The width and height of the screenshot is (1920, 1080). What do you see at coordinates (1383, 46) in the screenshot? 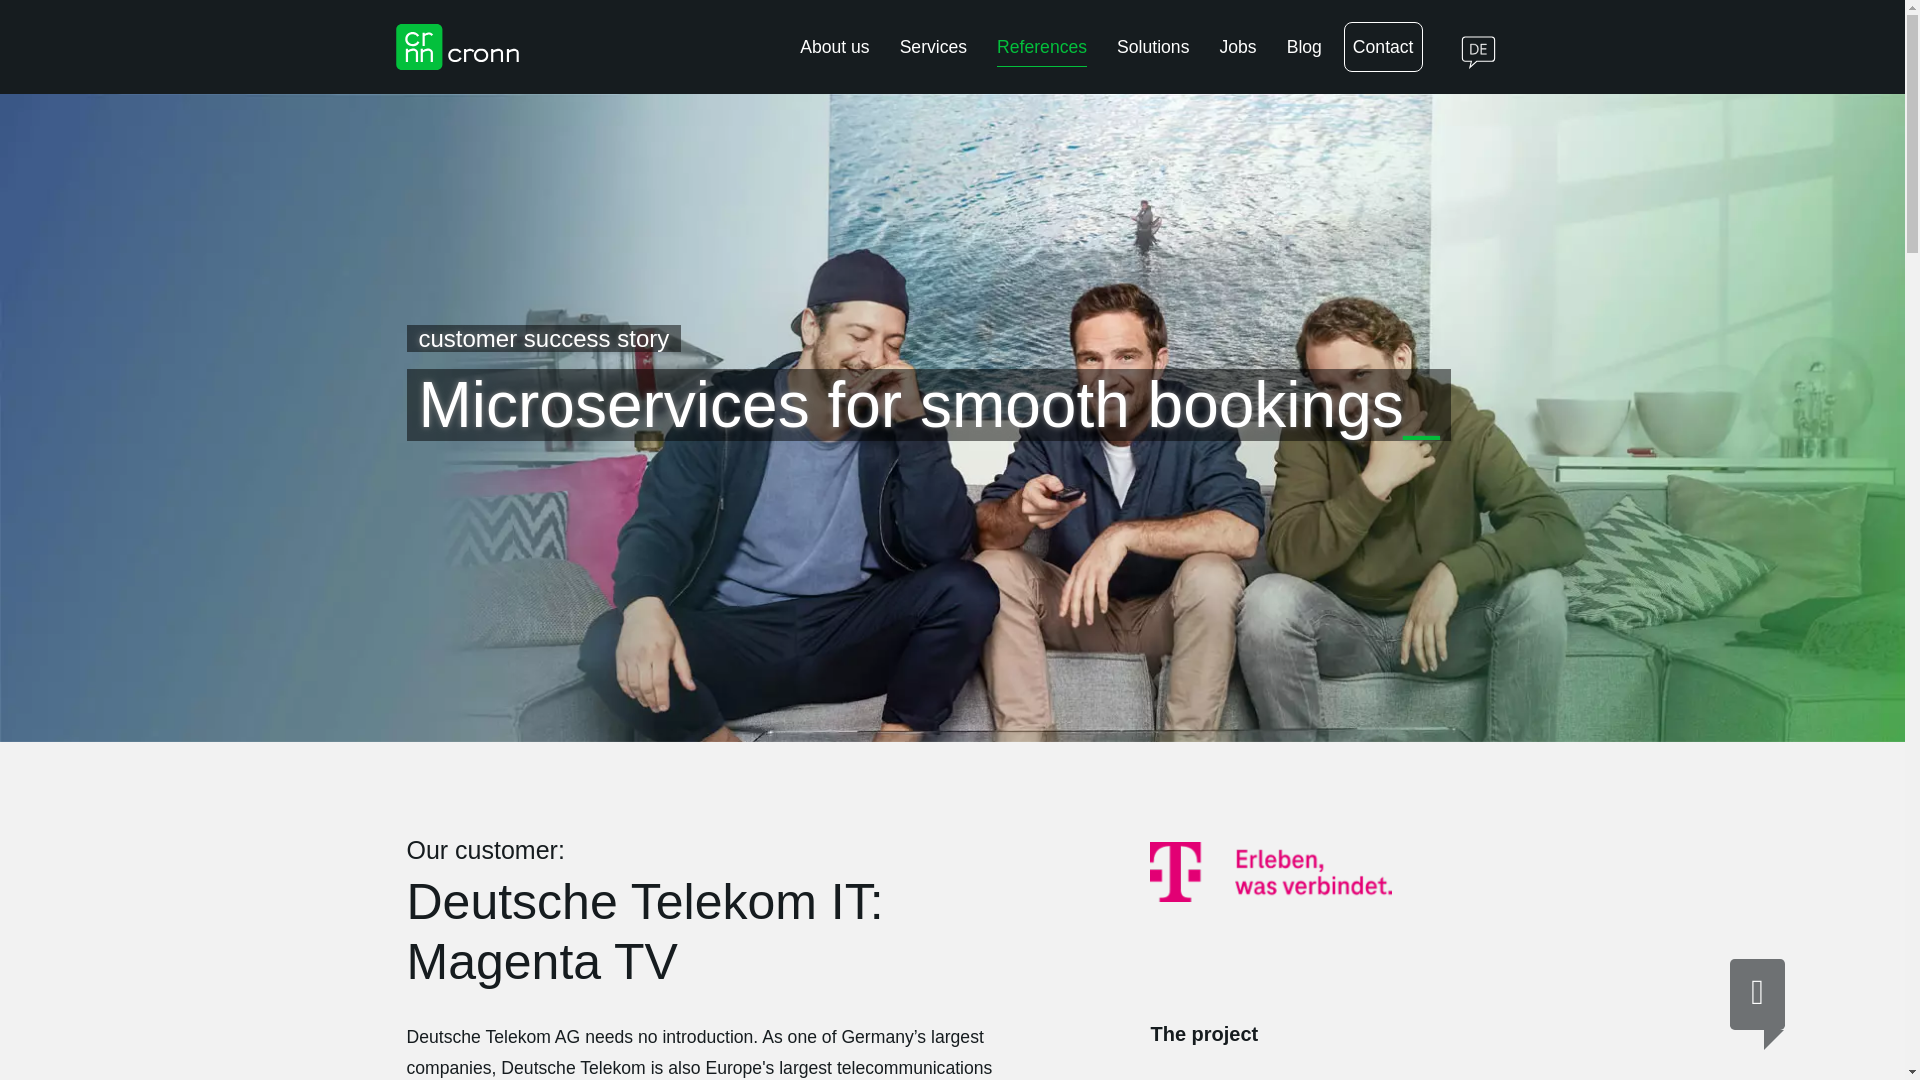
I see `Contact` at bounding box center [1383, 46].